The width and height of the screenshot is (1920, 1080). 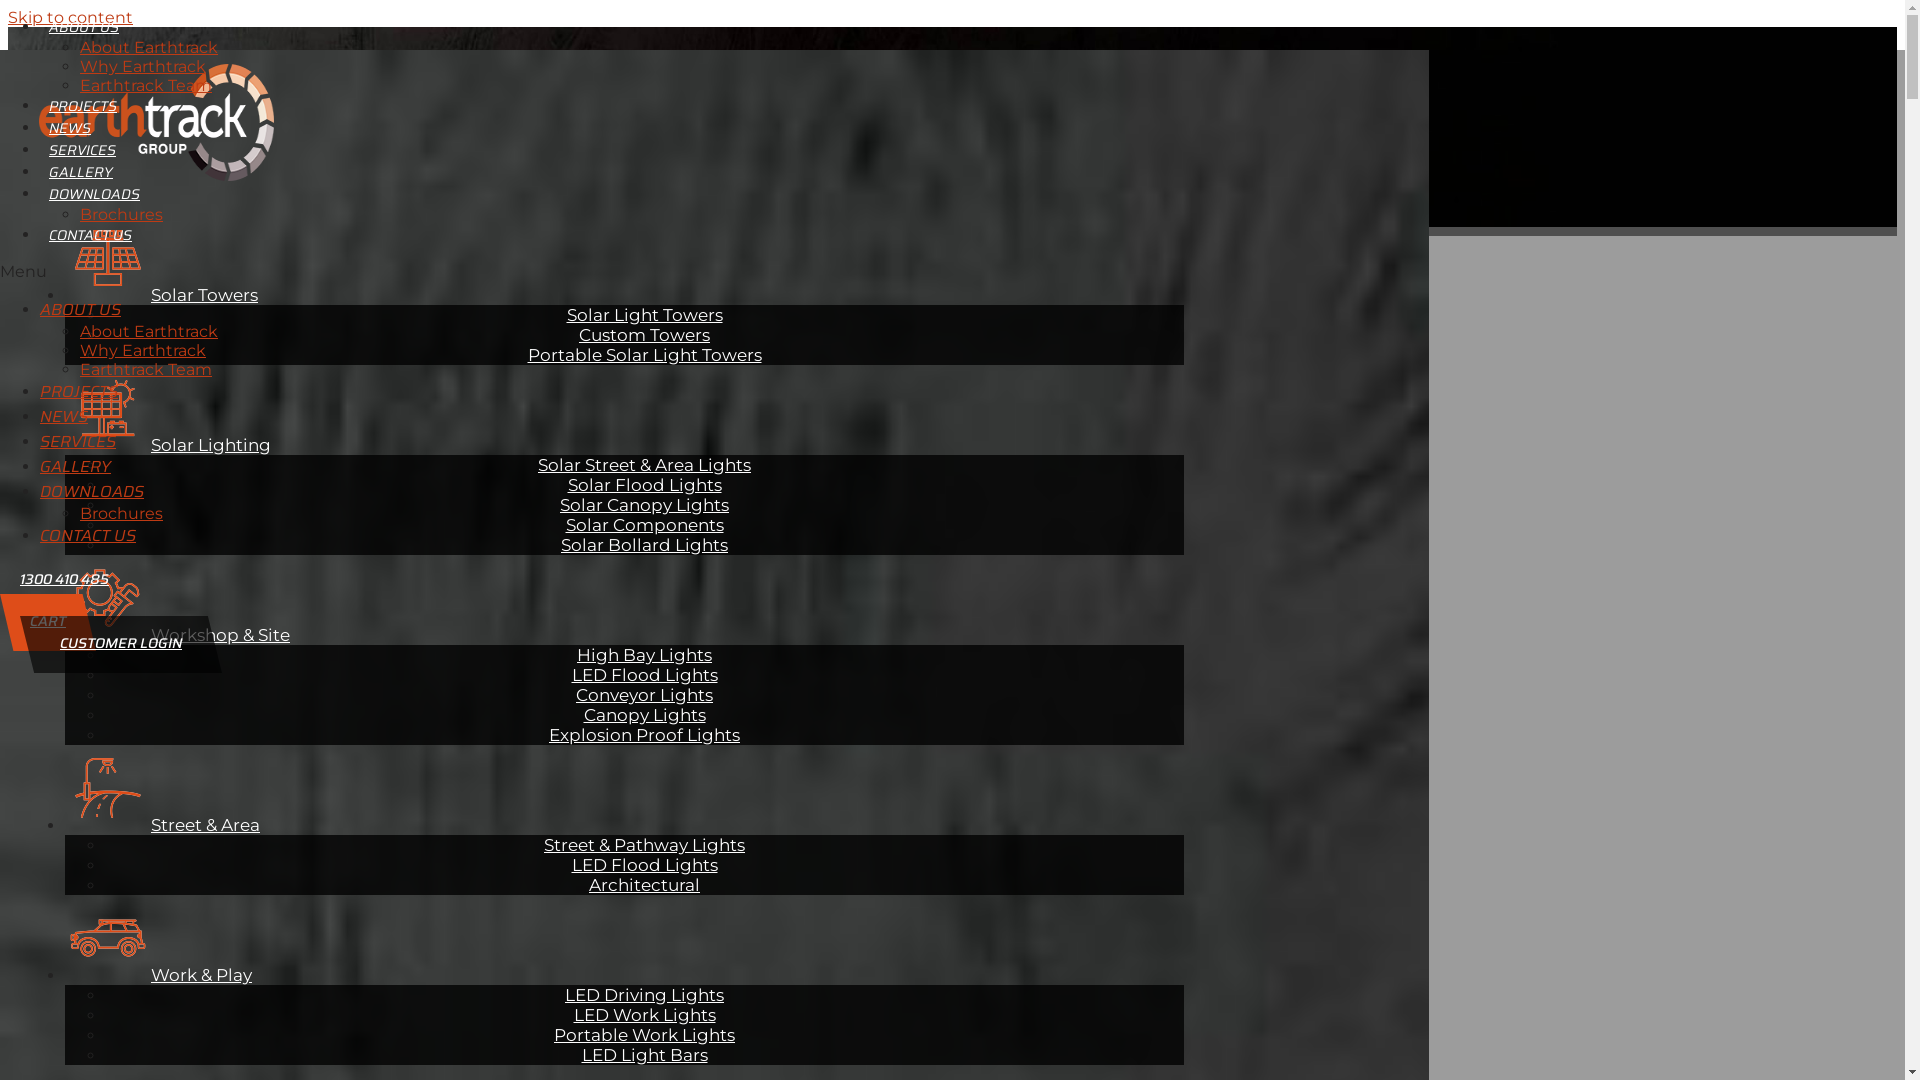 I want to click on Why Earthtrack, so click(x=143, y=350).